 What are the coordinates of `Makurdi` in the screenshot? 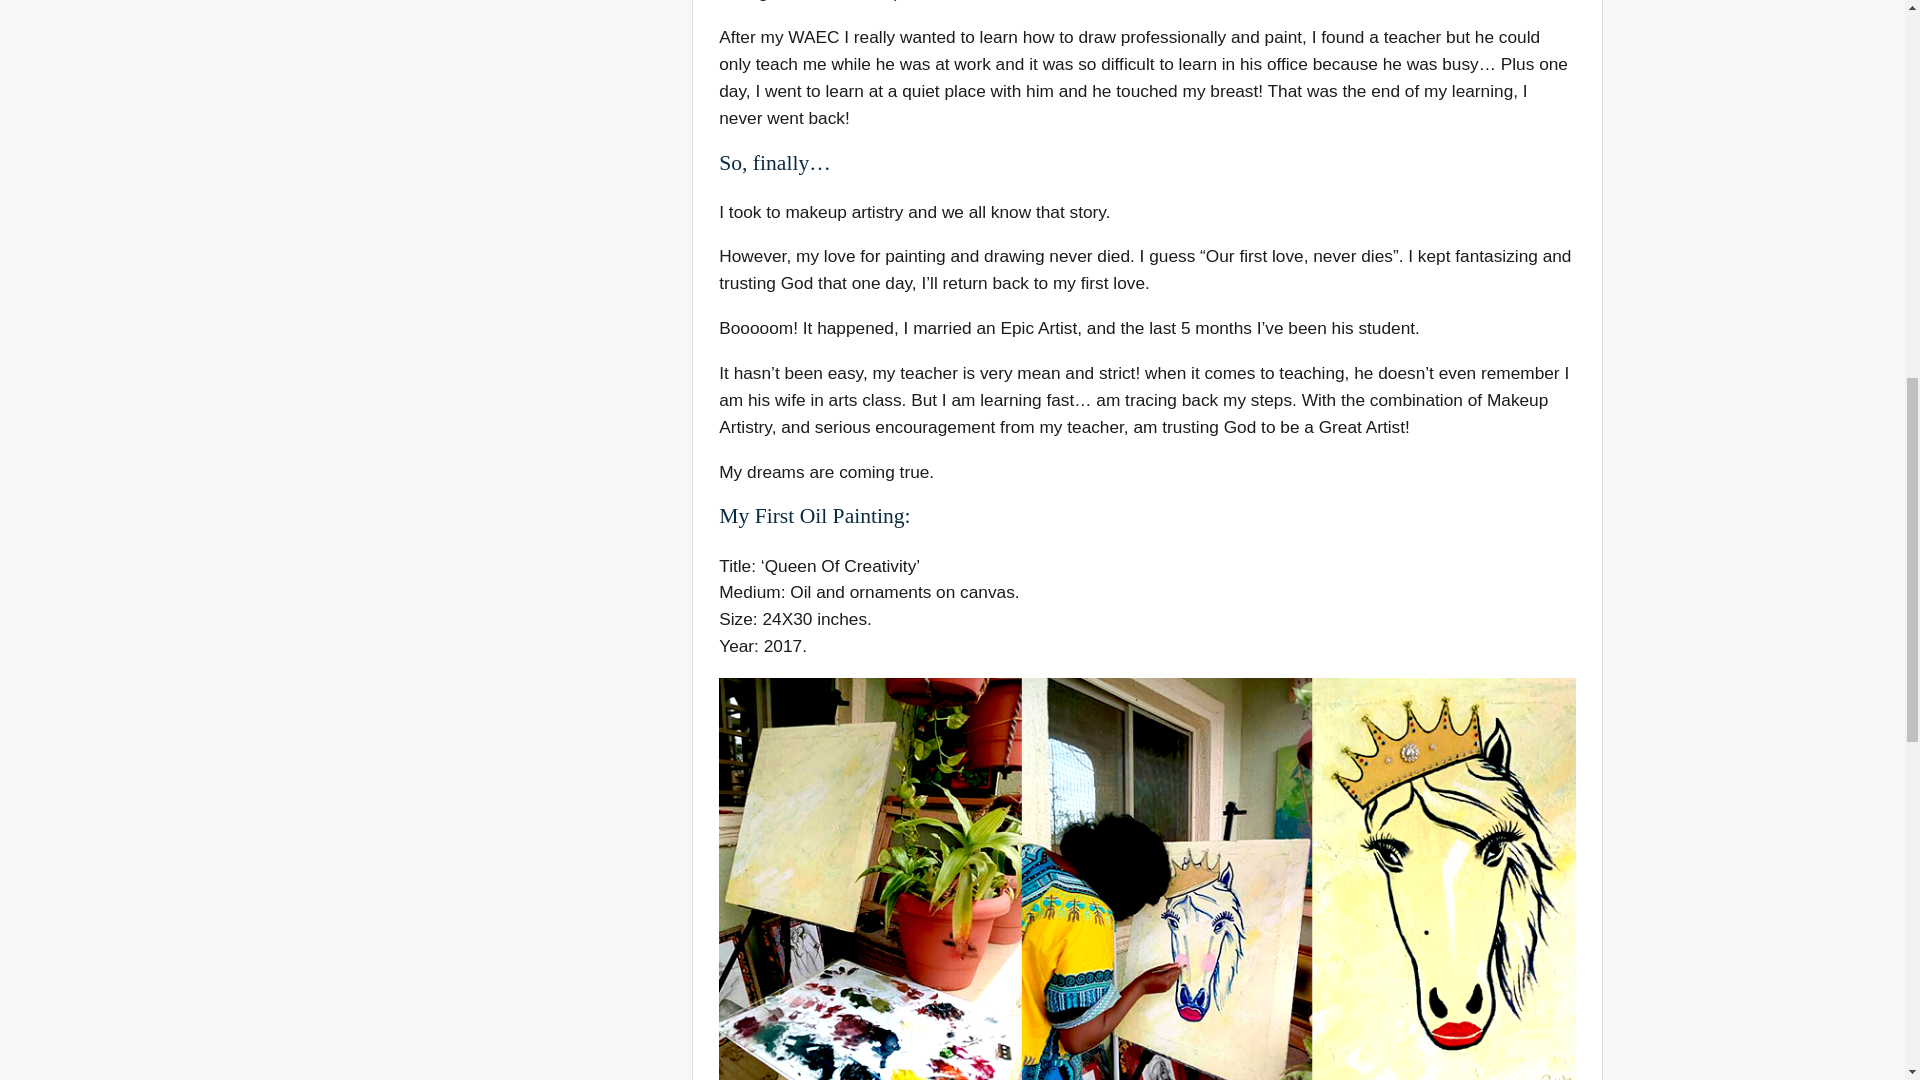 It's located at (814, 3).